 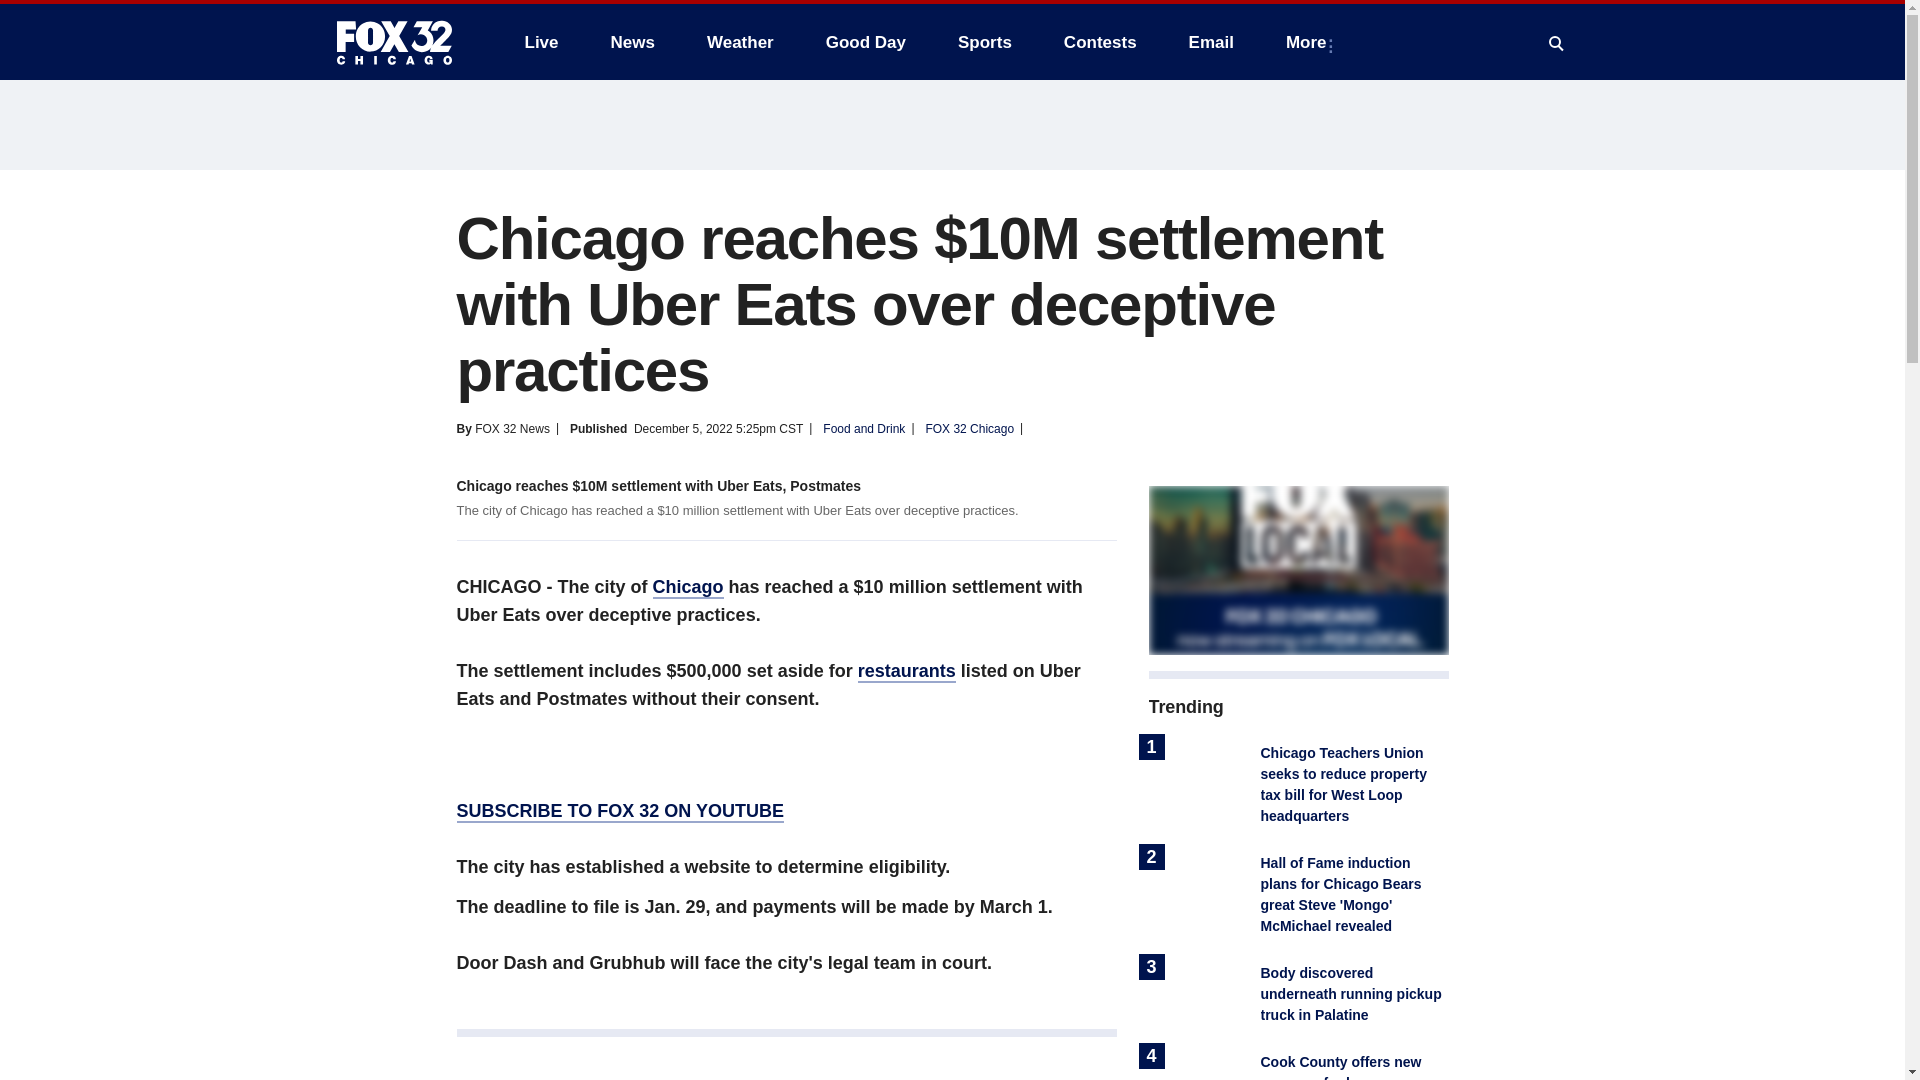 What do you see at coordinates (740, 42) in the screenshot?
I see `Weather` at bounding box center [740, 42].